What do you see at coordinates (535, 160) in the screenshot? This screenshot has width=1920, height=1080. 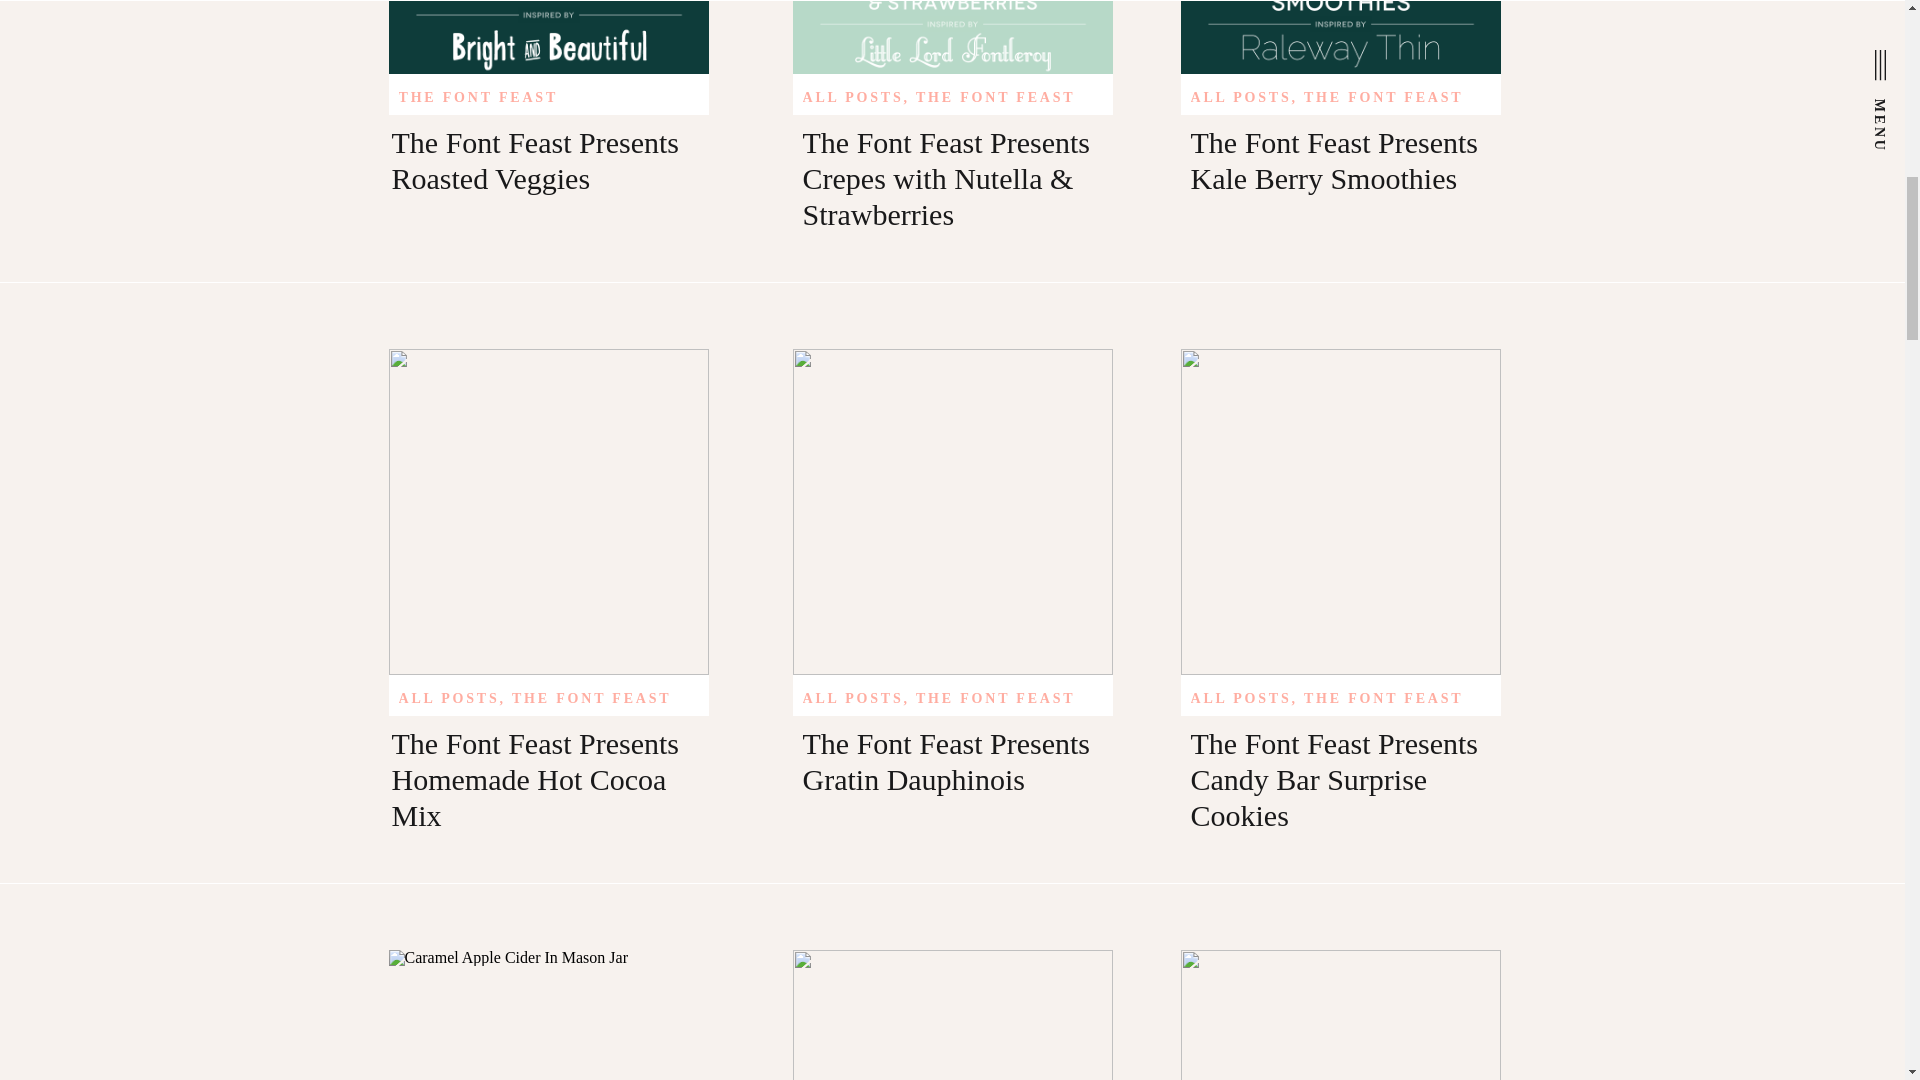 I see `The Font Feast Presents Roasted Veggies` at bounding box center [535, 160].